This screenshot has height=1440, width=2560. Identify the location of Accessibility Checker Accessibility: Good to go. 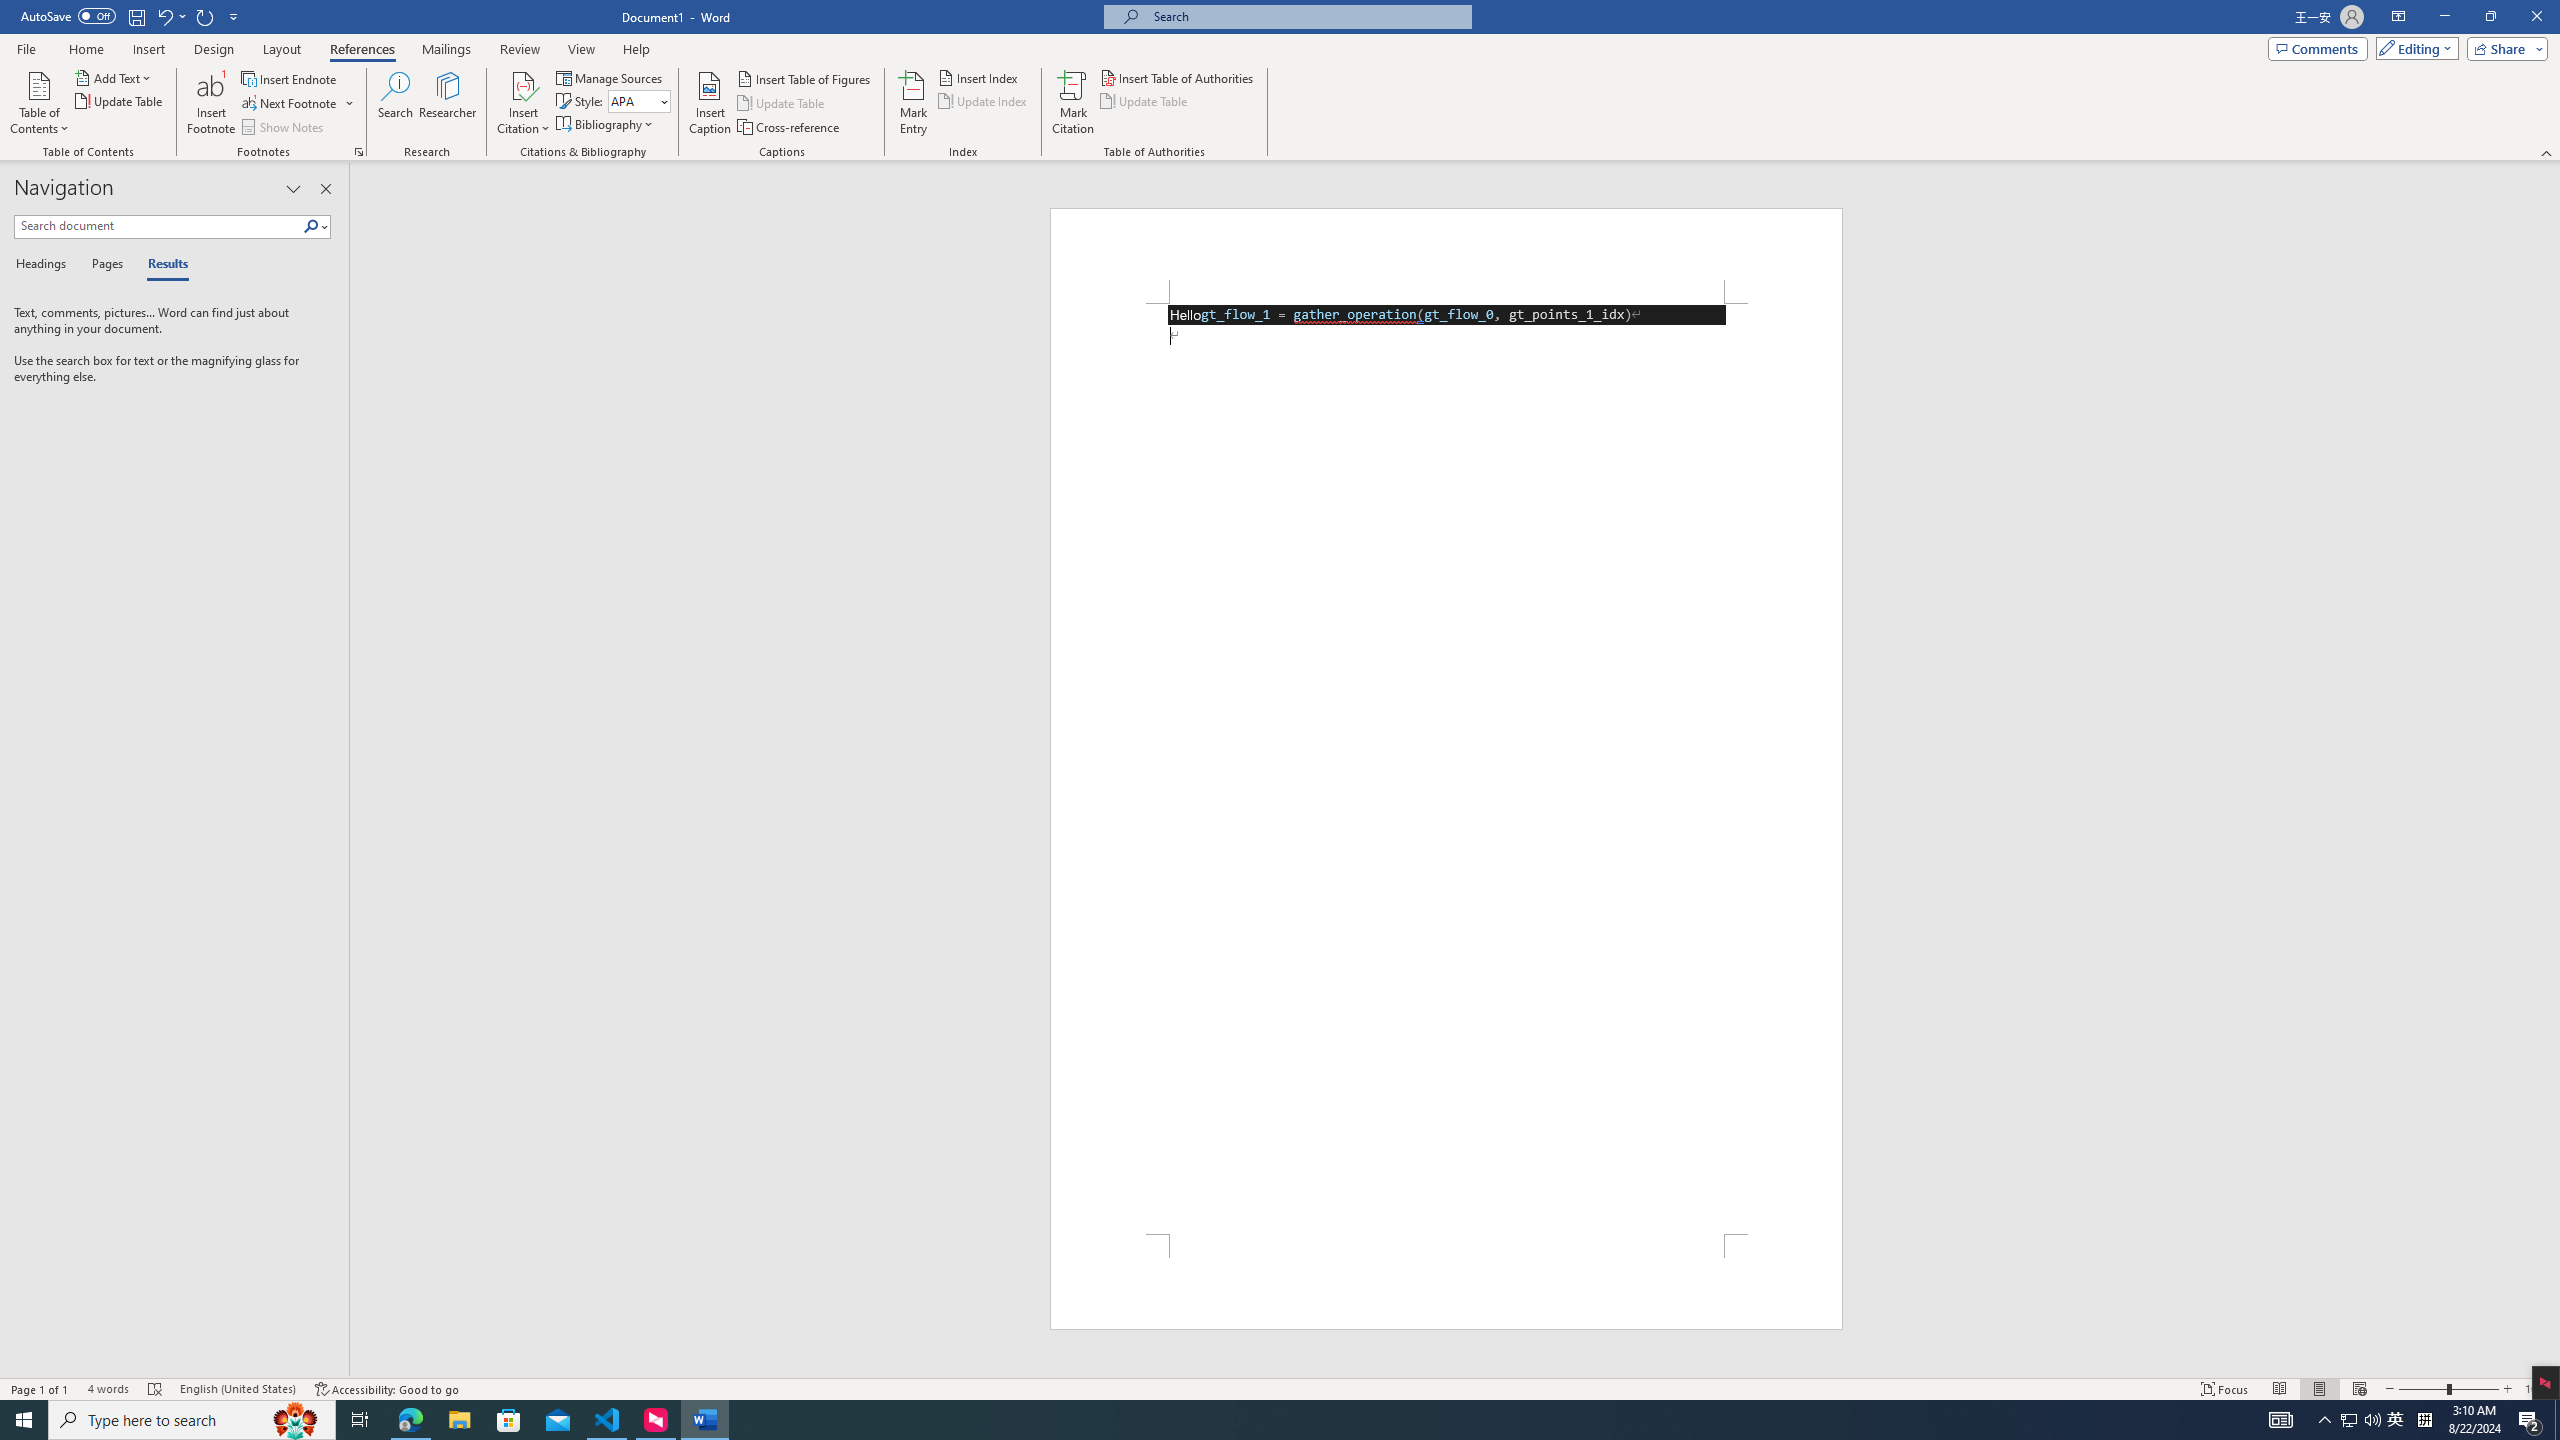
(388, 1389).